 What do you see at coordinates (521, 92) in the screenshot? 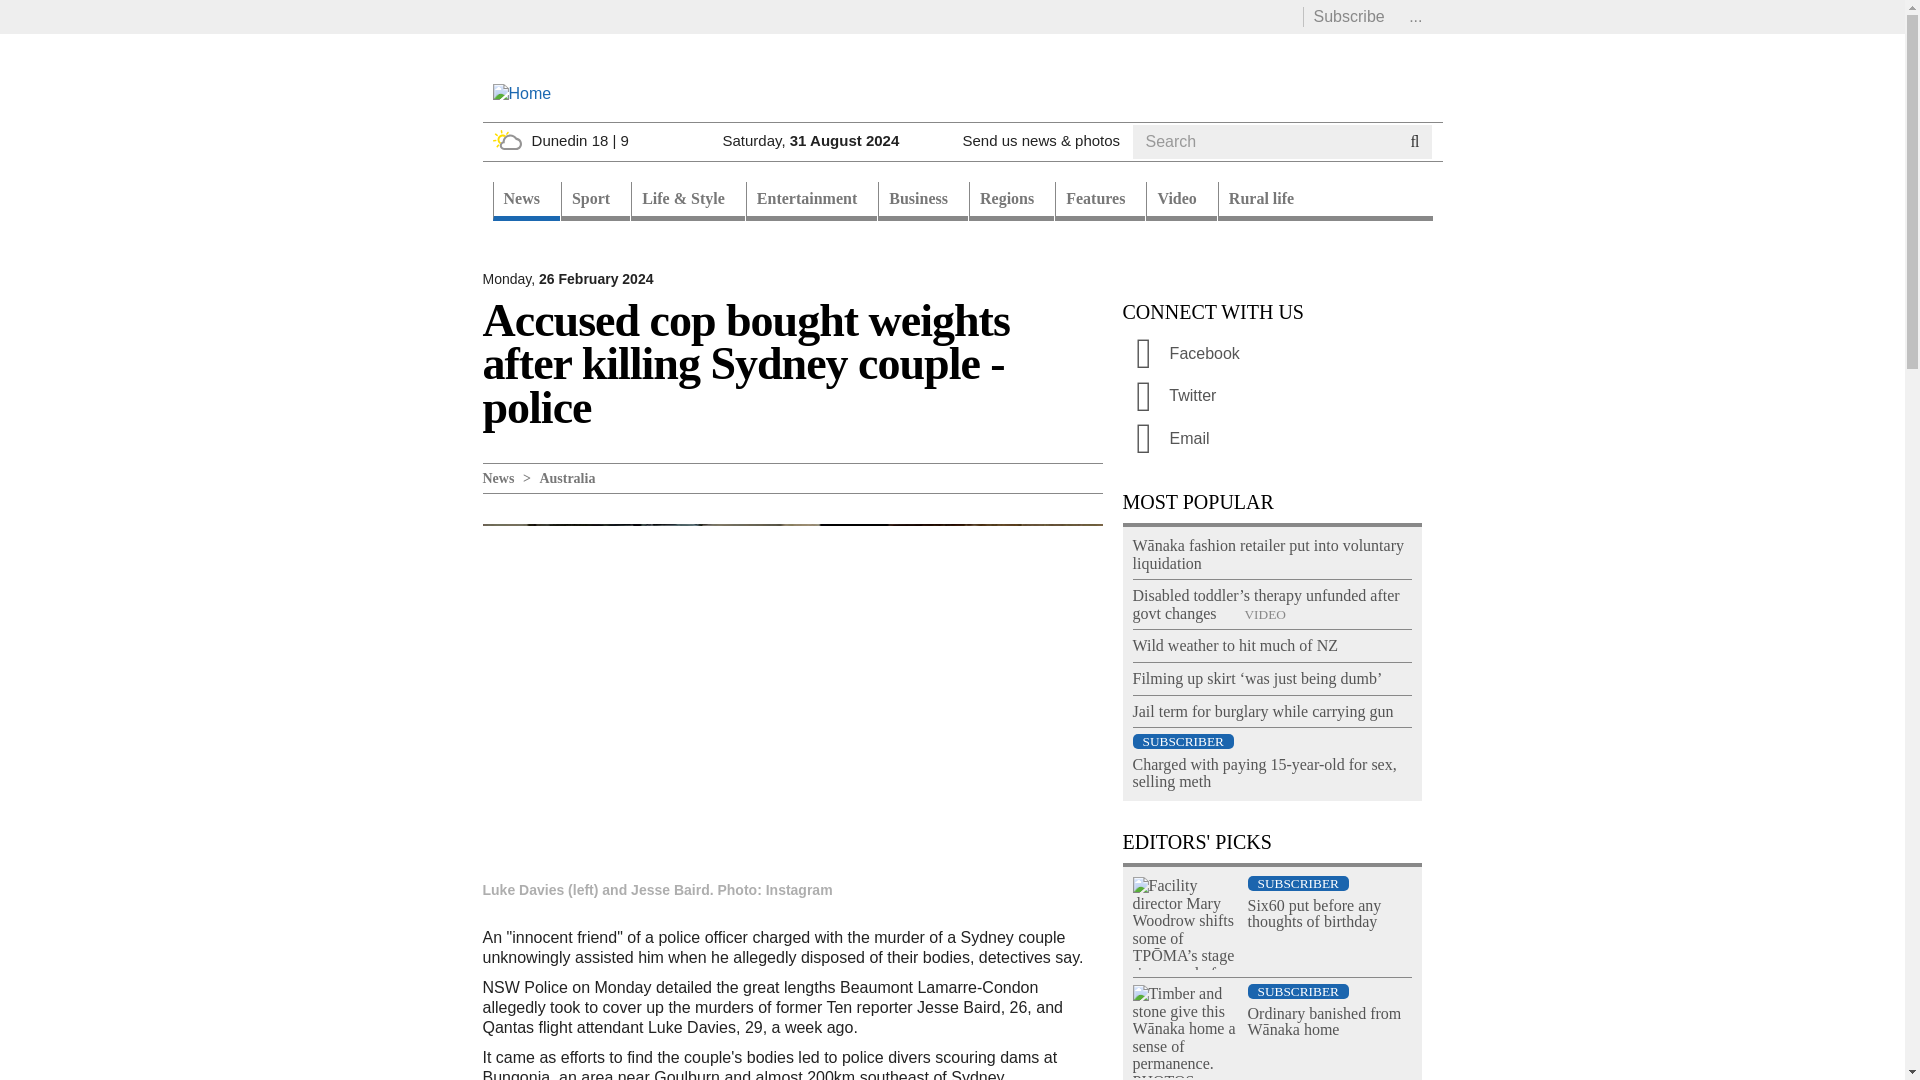
I see `Home` at bounding box center [521, 92].